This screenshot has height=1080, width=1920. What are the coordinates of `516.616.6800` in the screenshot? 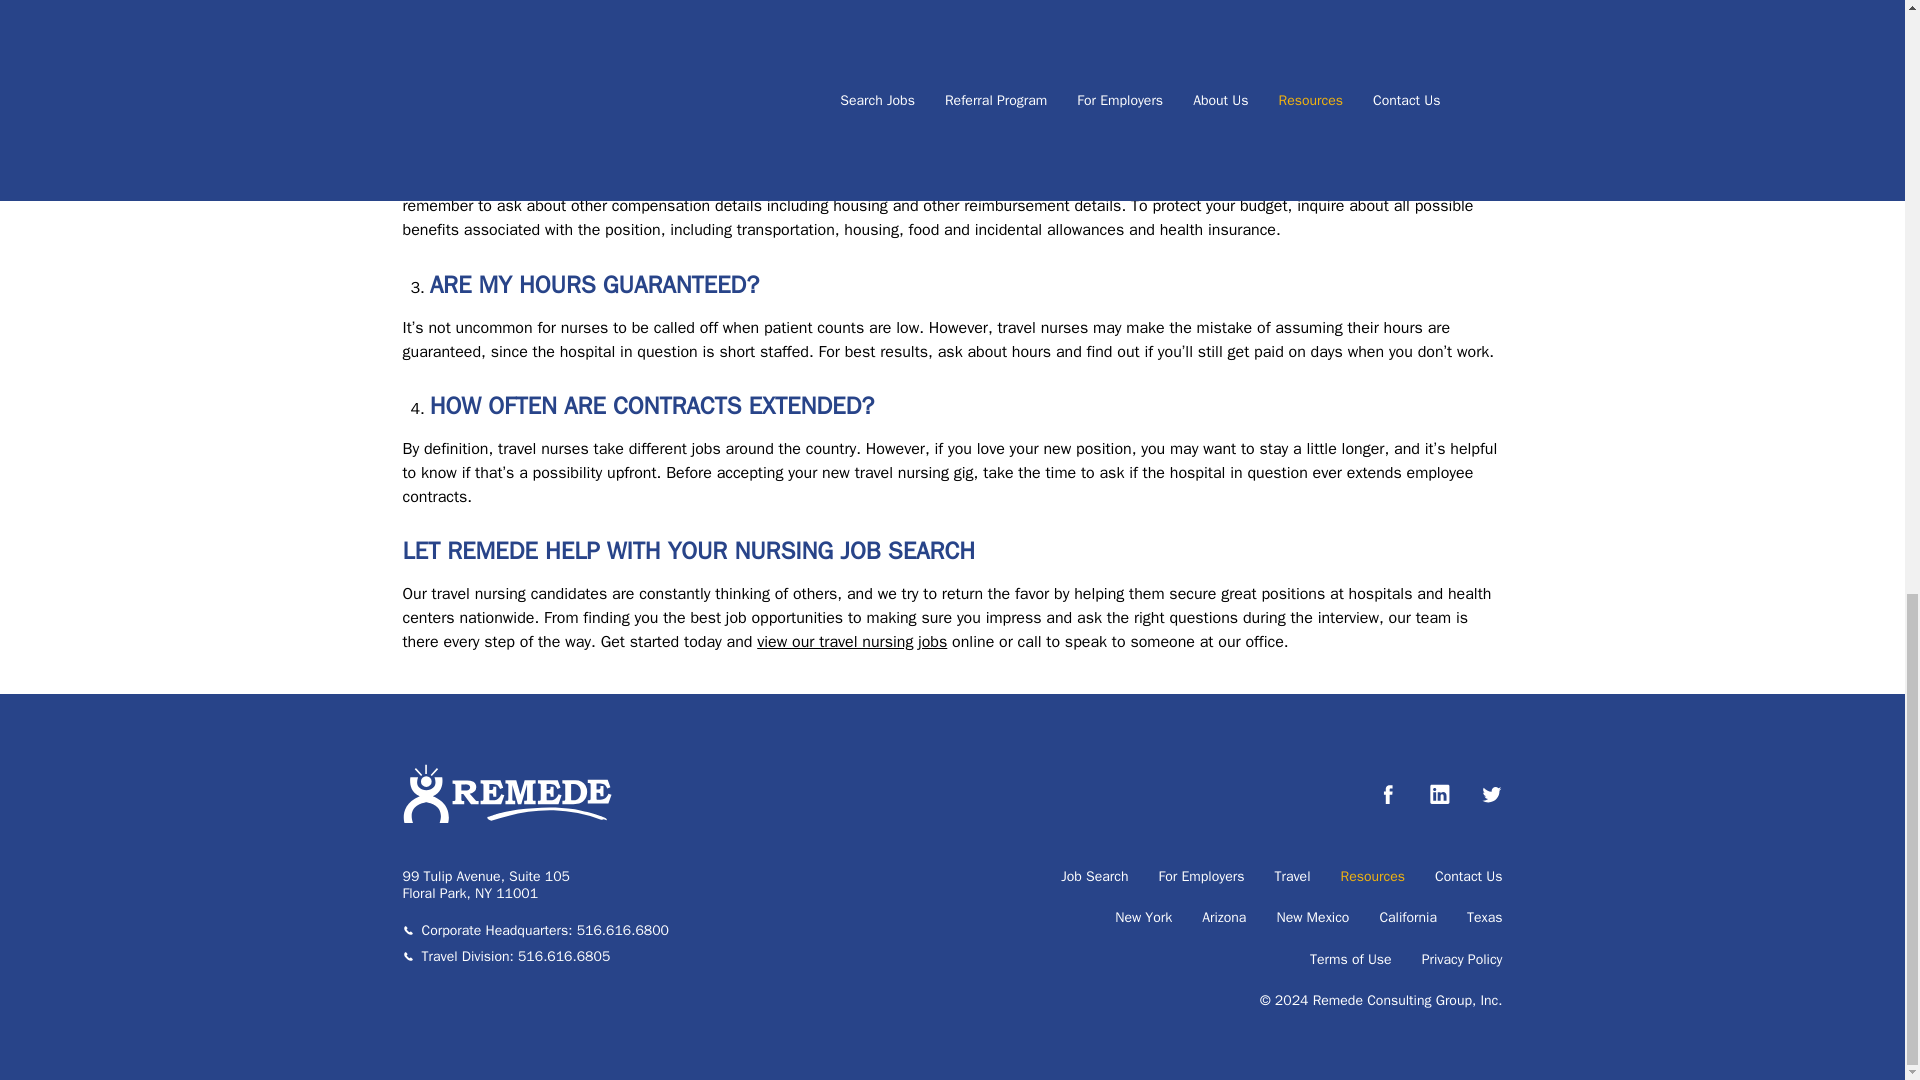 It's located at (622, 930).